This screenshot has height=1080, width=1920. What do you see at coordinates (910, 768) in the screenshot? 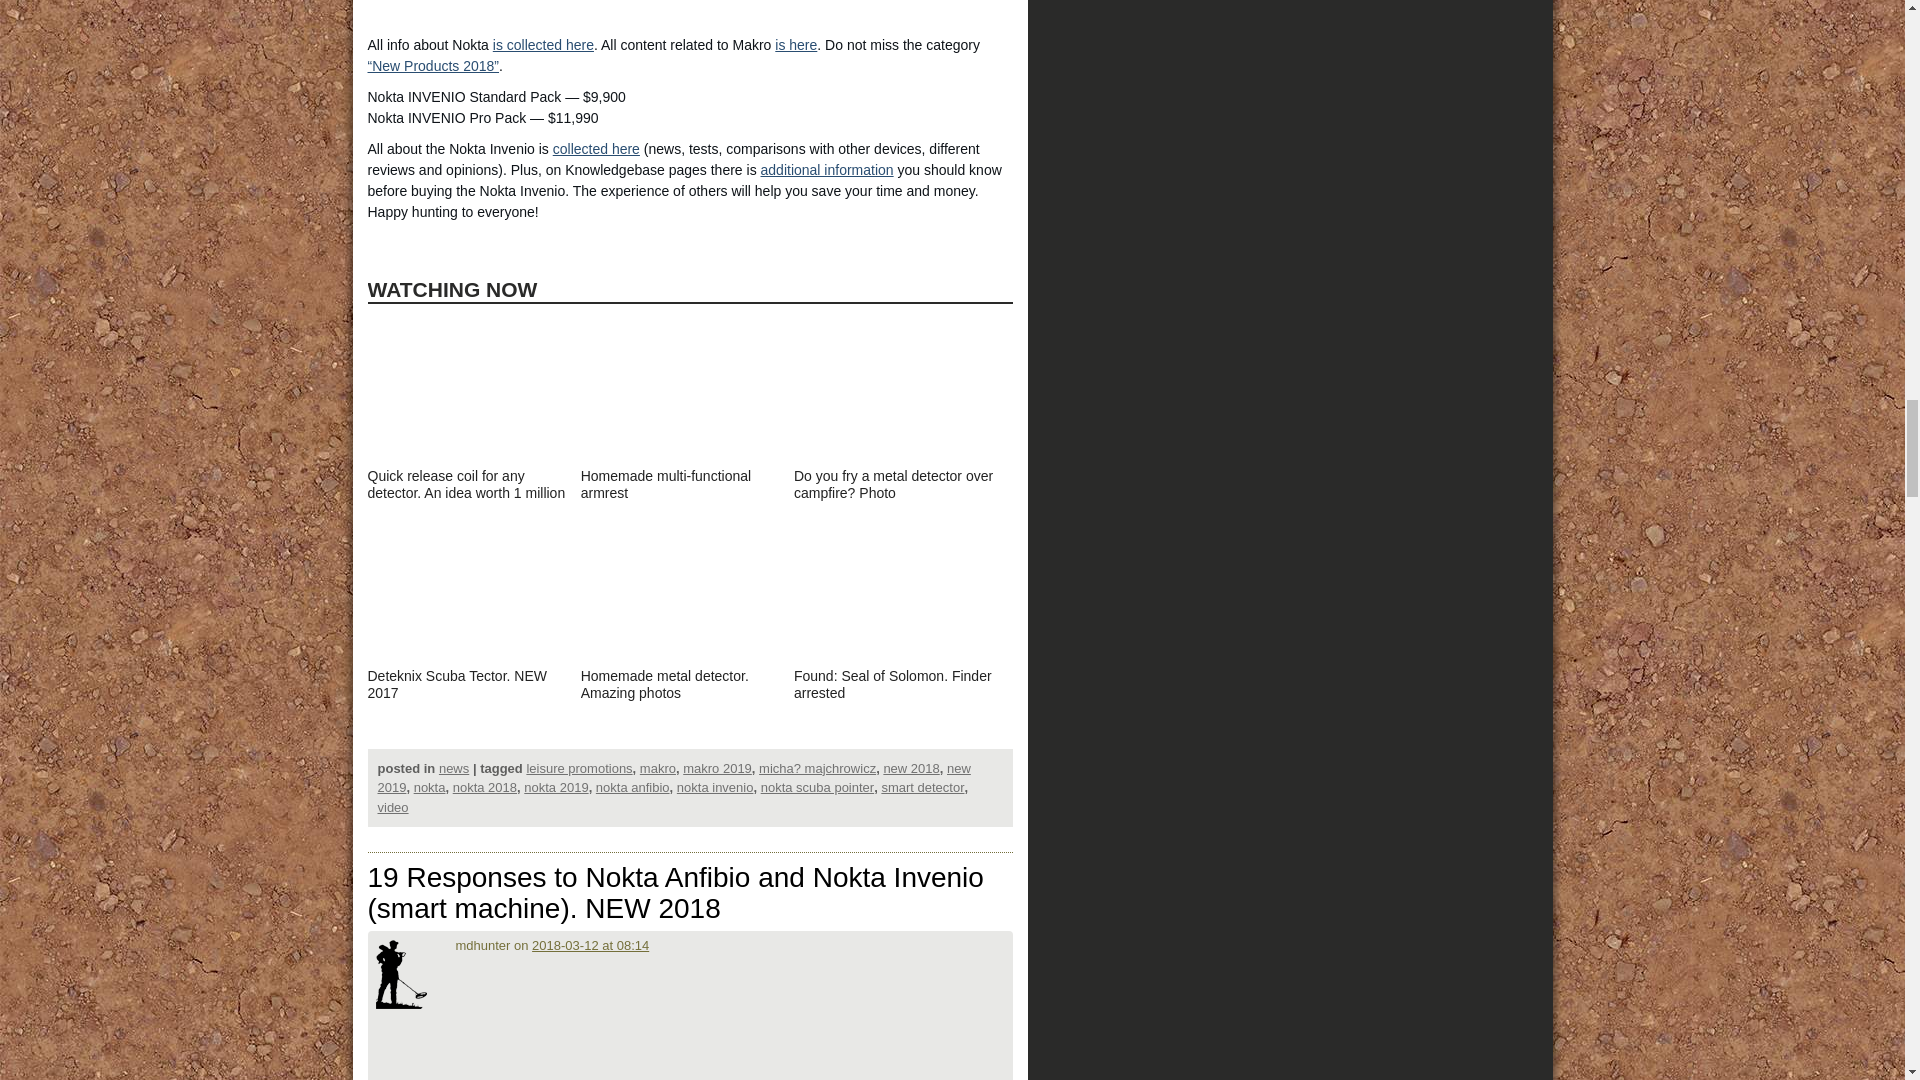
I see `new 2018` at bounding box center [910, 768].